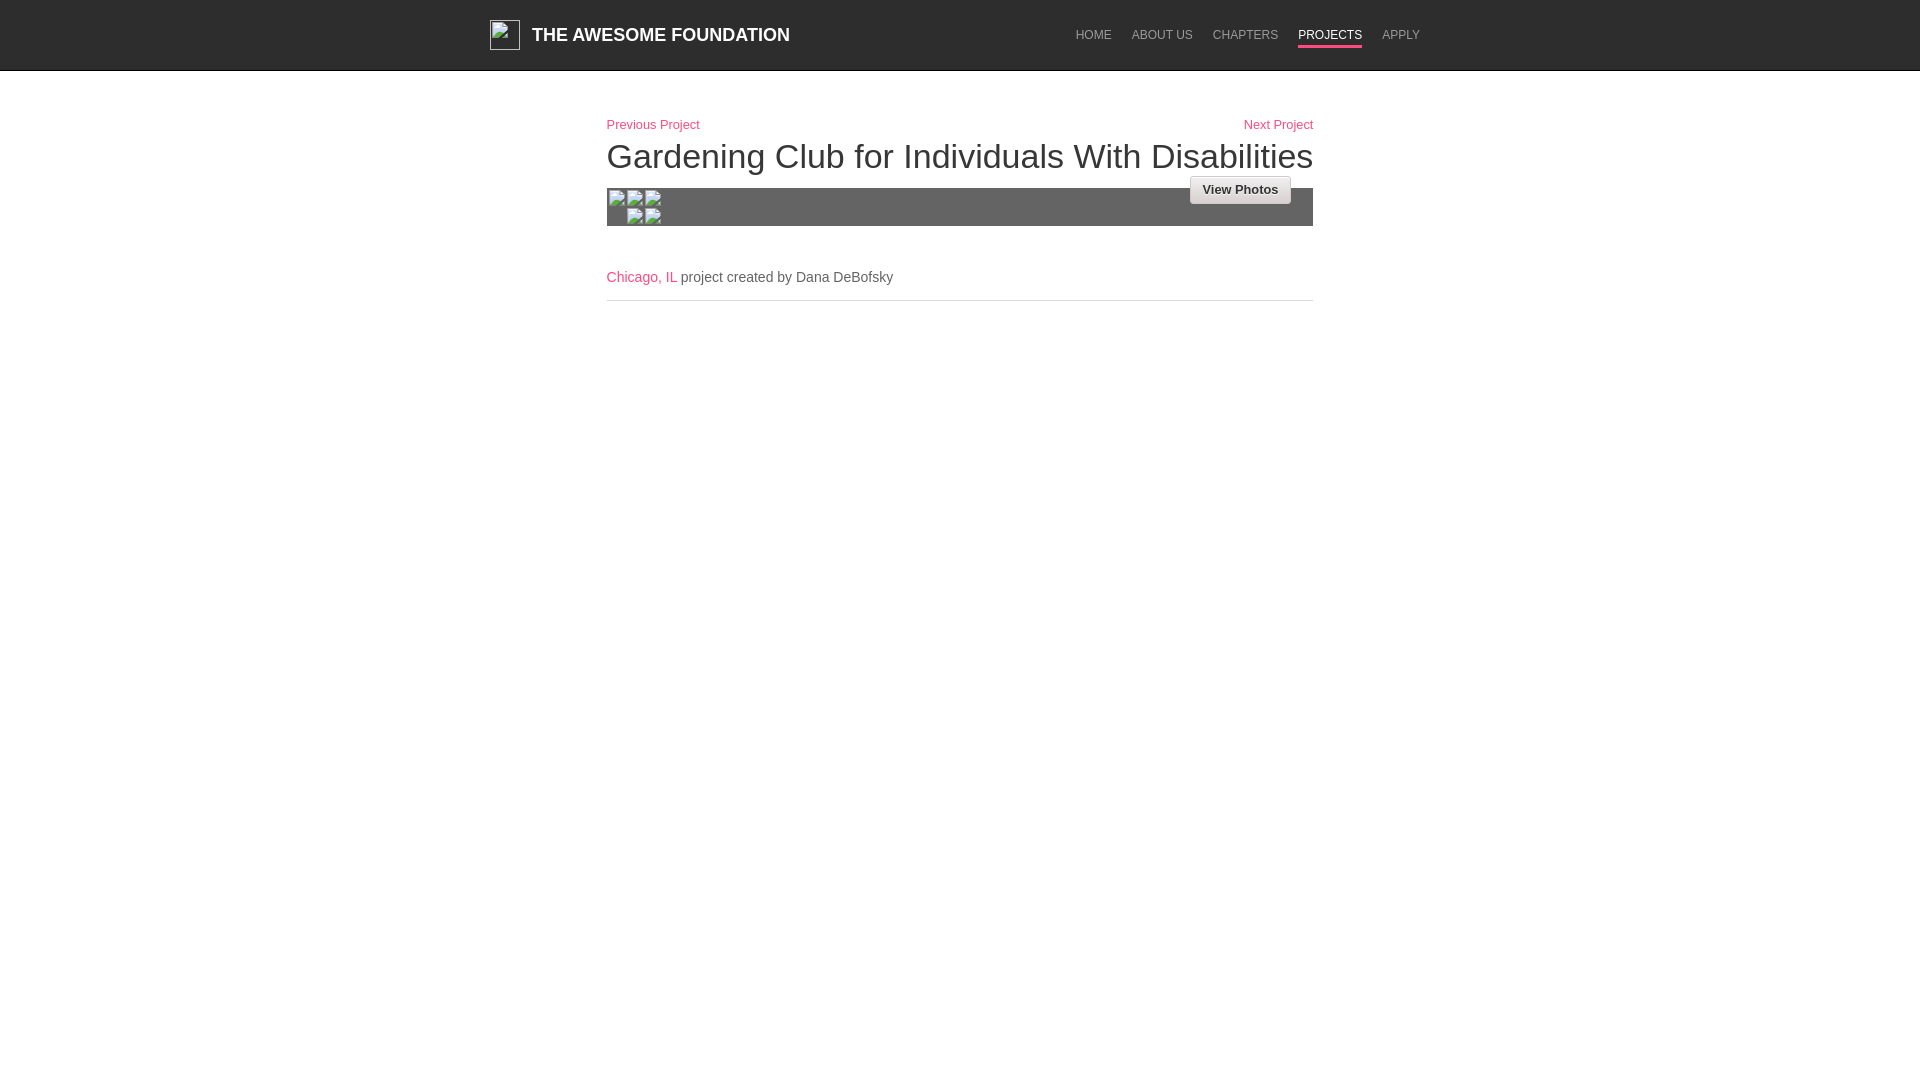  What do you see at coordinates (1162, 36) in the screenshot?
I see `ABOUT US` at bounding box center [1162, 36].